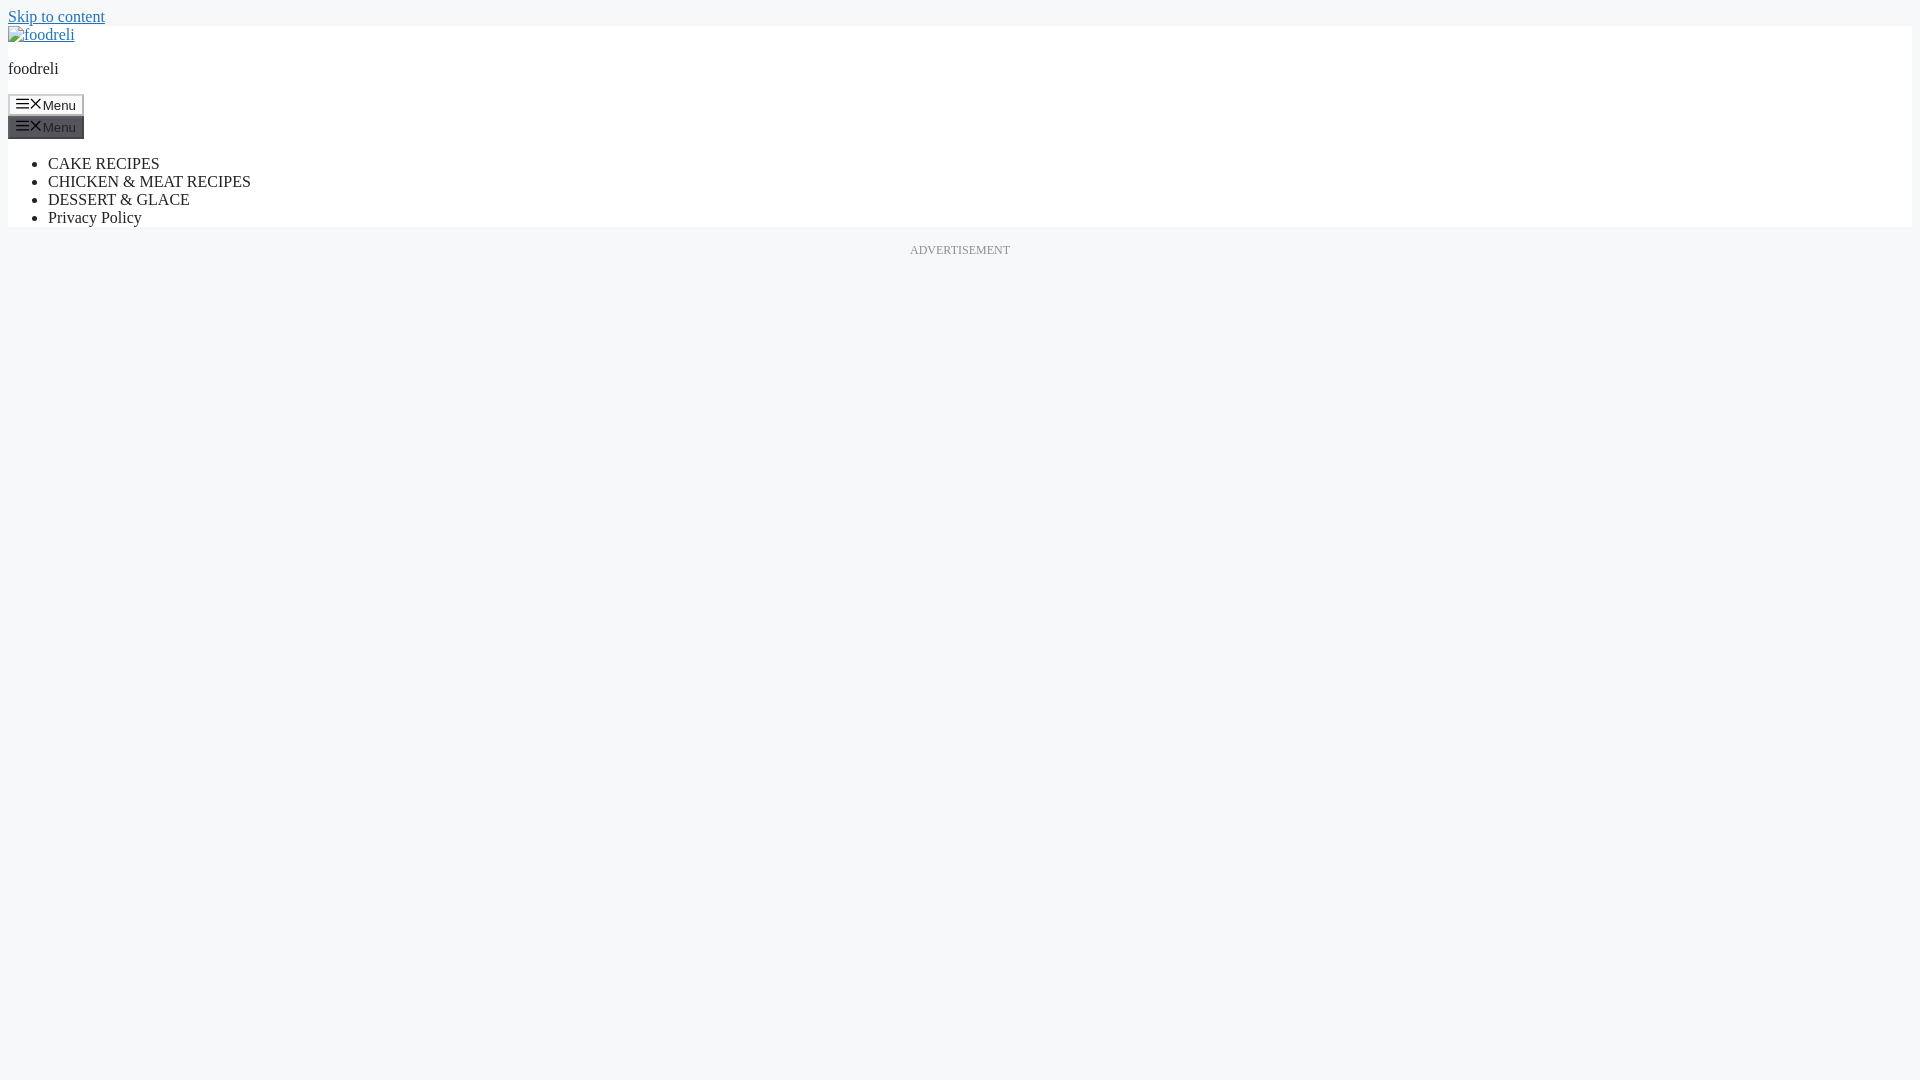  What do you see at coordinates (33, 68) in the screenshot?
I see `foodreli` at bounding box center [33, 68].